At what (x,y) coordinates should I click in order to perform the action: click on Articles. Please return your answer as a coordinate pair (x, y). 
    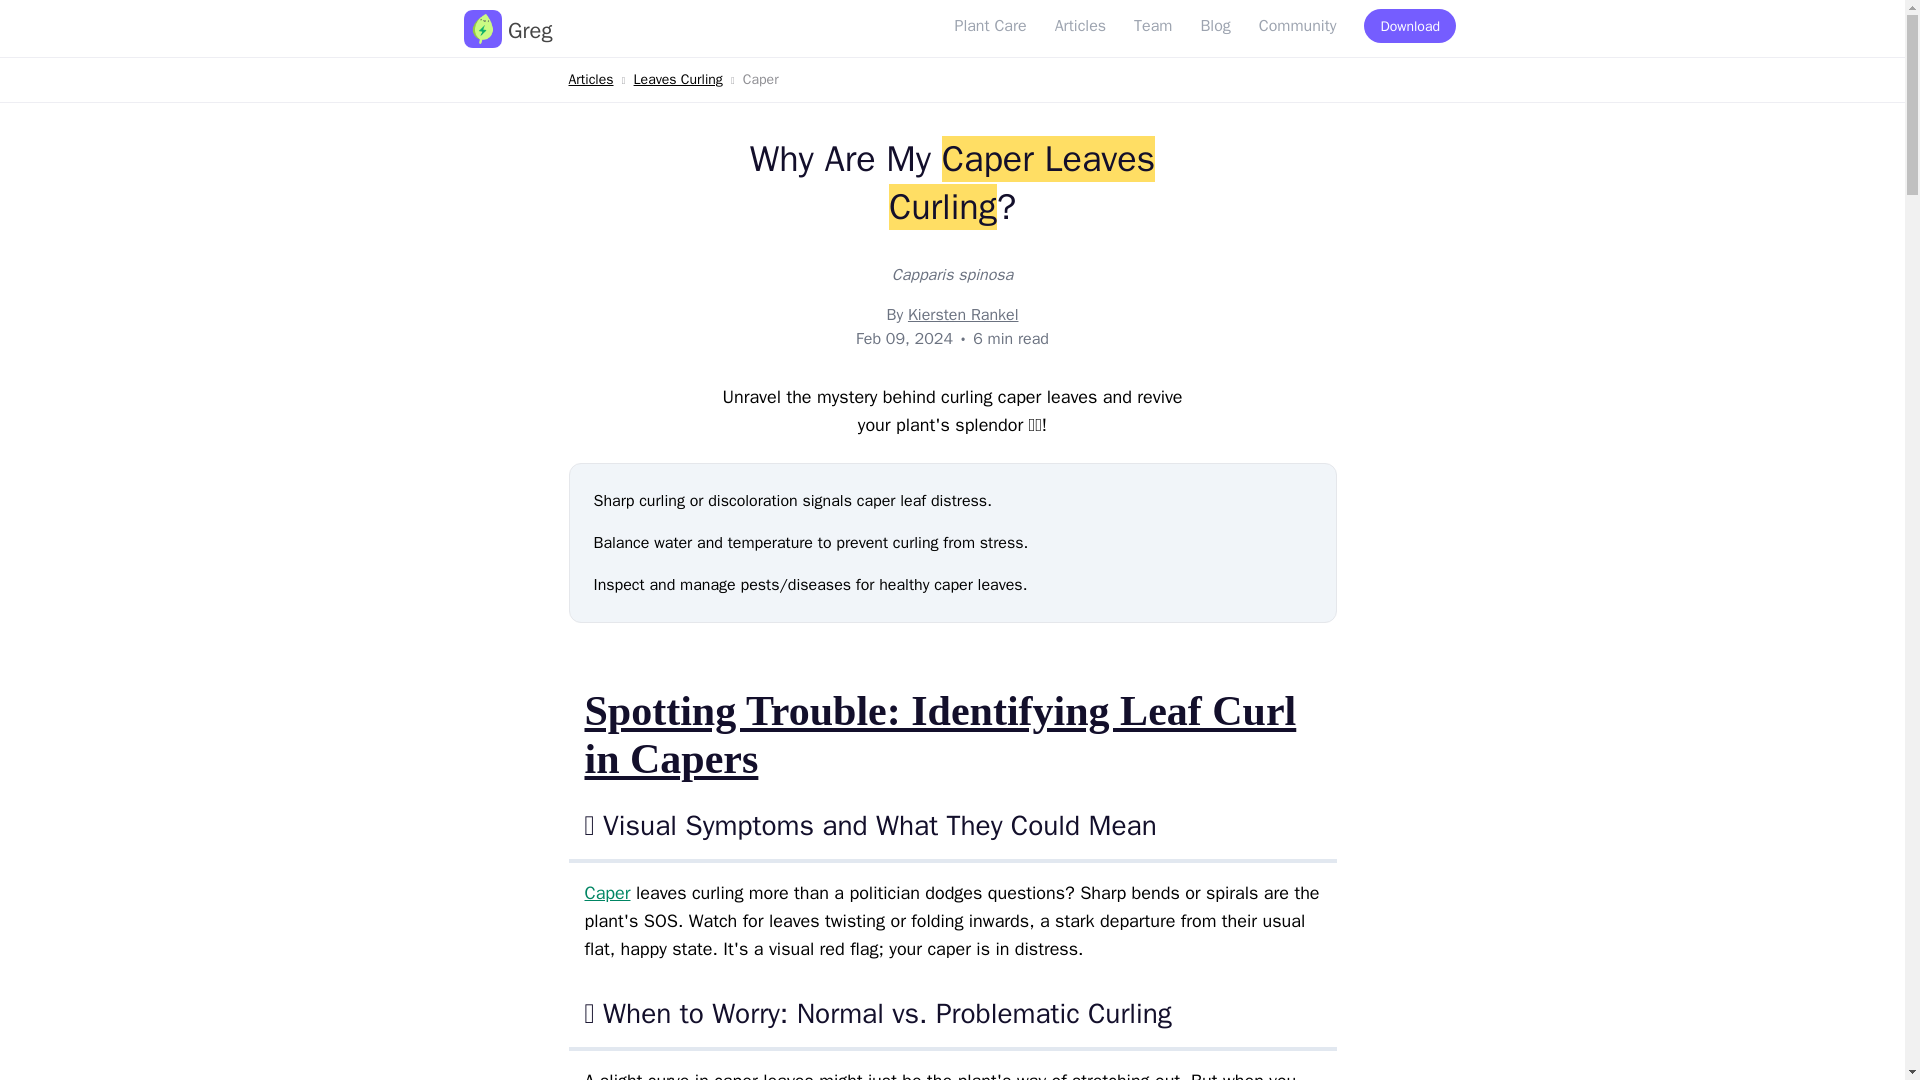
    Looking at the image, I should click on (590, 79).